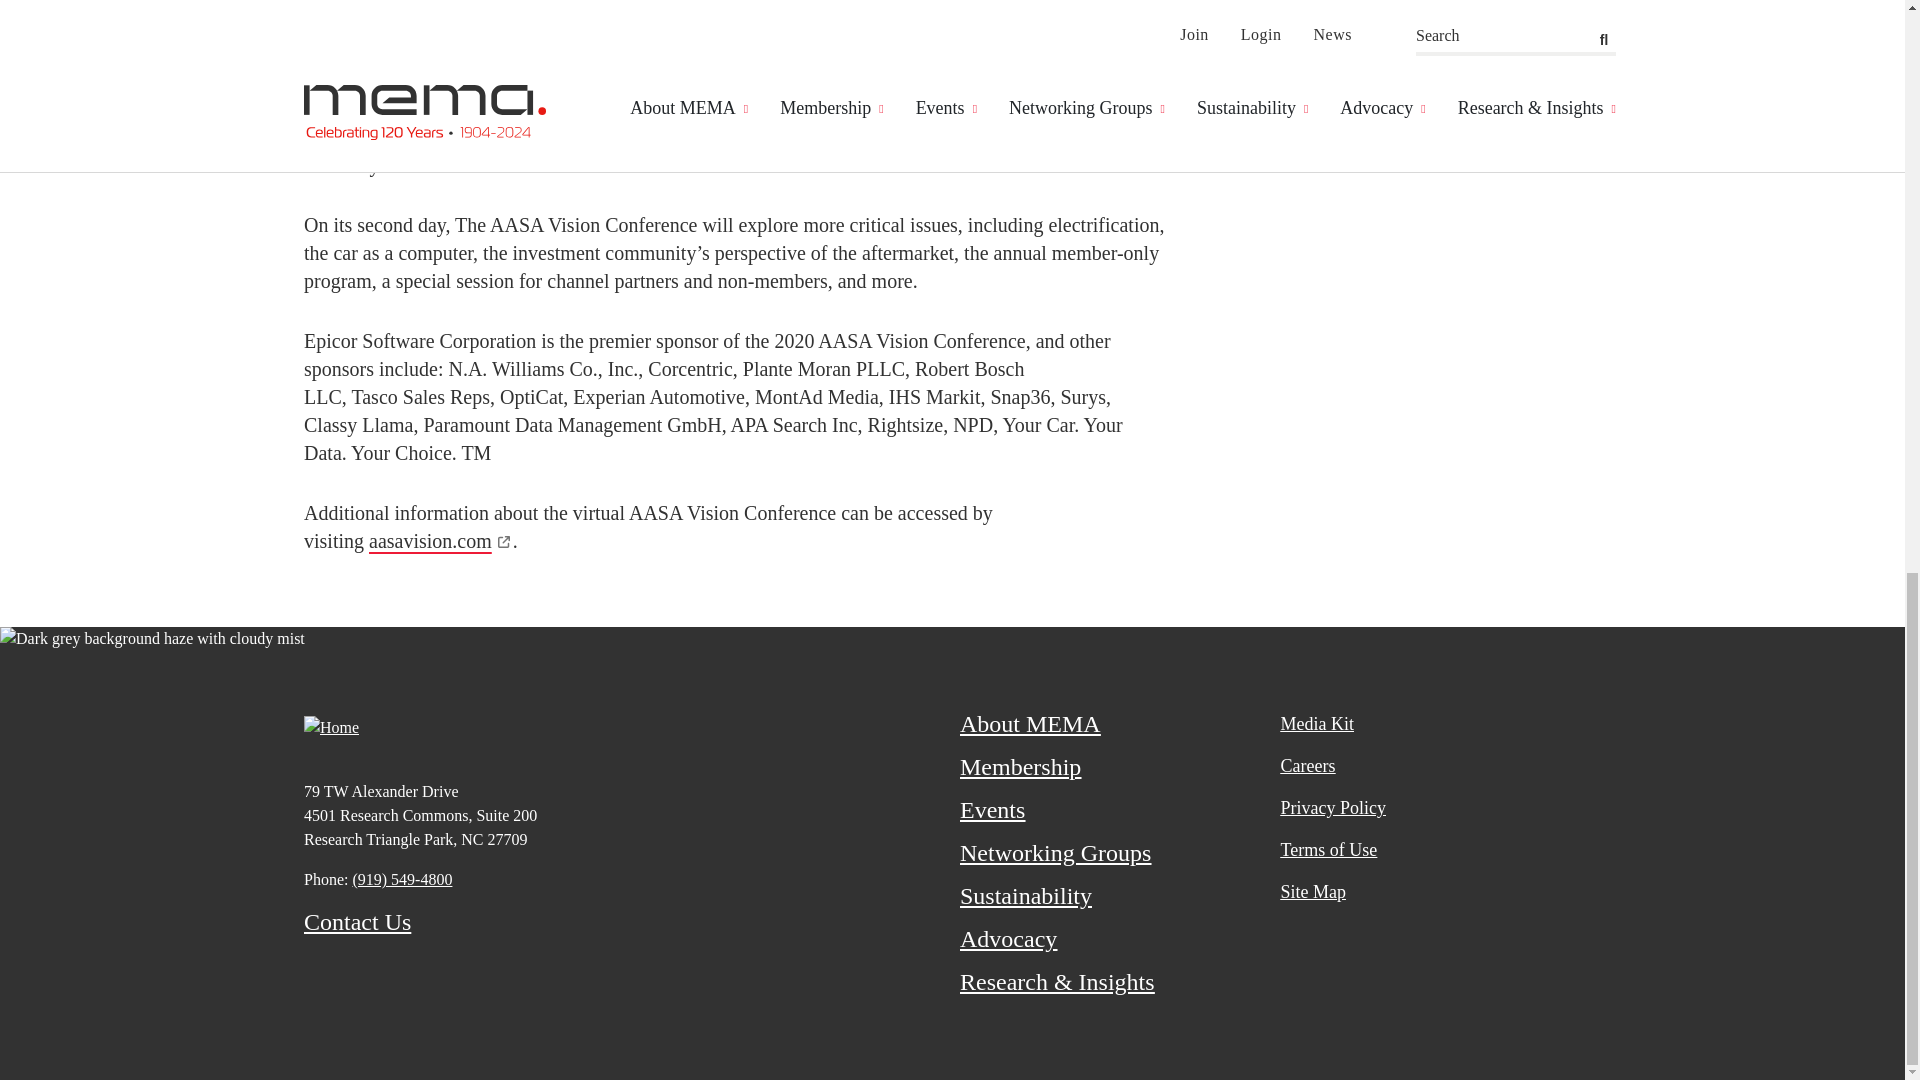  What do you see at coordinates (356, 922) in the screenshot?
I see `Contact Us` at bounding box center [356, 922].